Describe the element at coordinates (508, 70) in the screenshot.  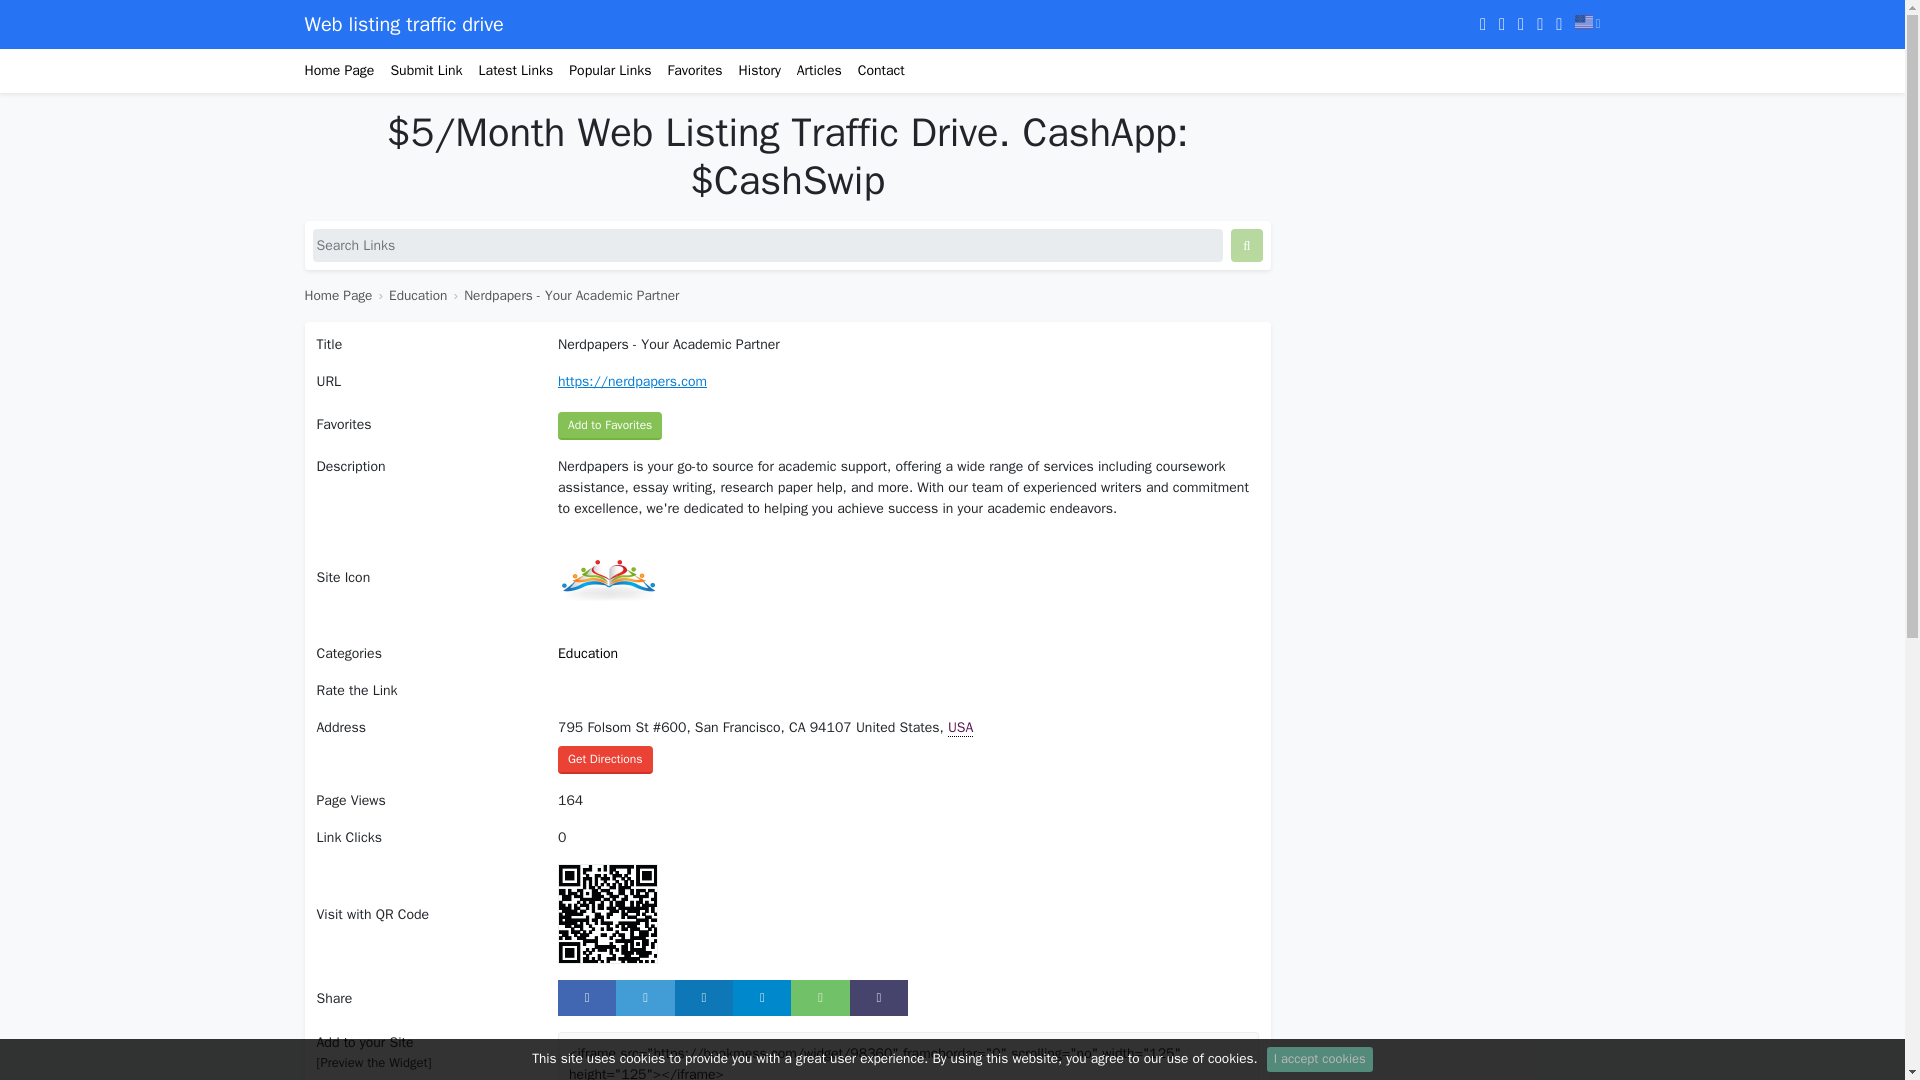
I see `Latest Links` at that location.